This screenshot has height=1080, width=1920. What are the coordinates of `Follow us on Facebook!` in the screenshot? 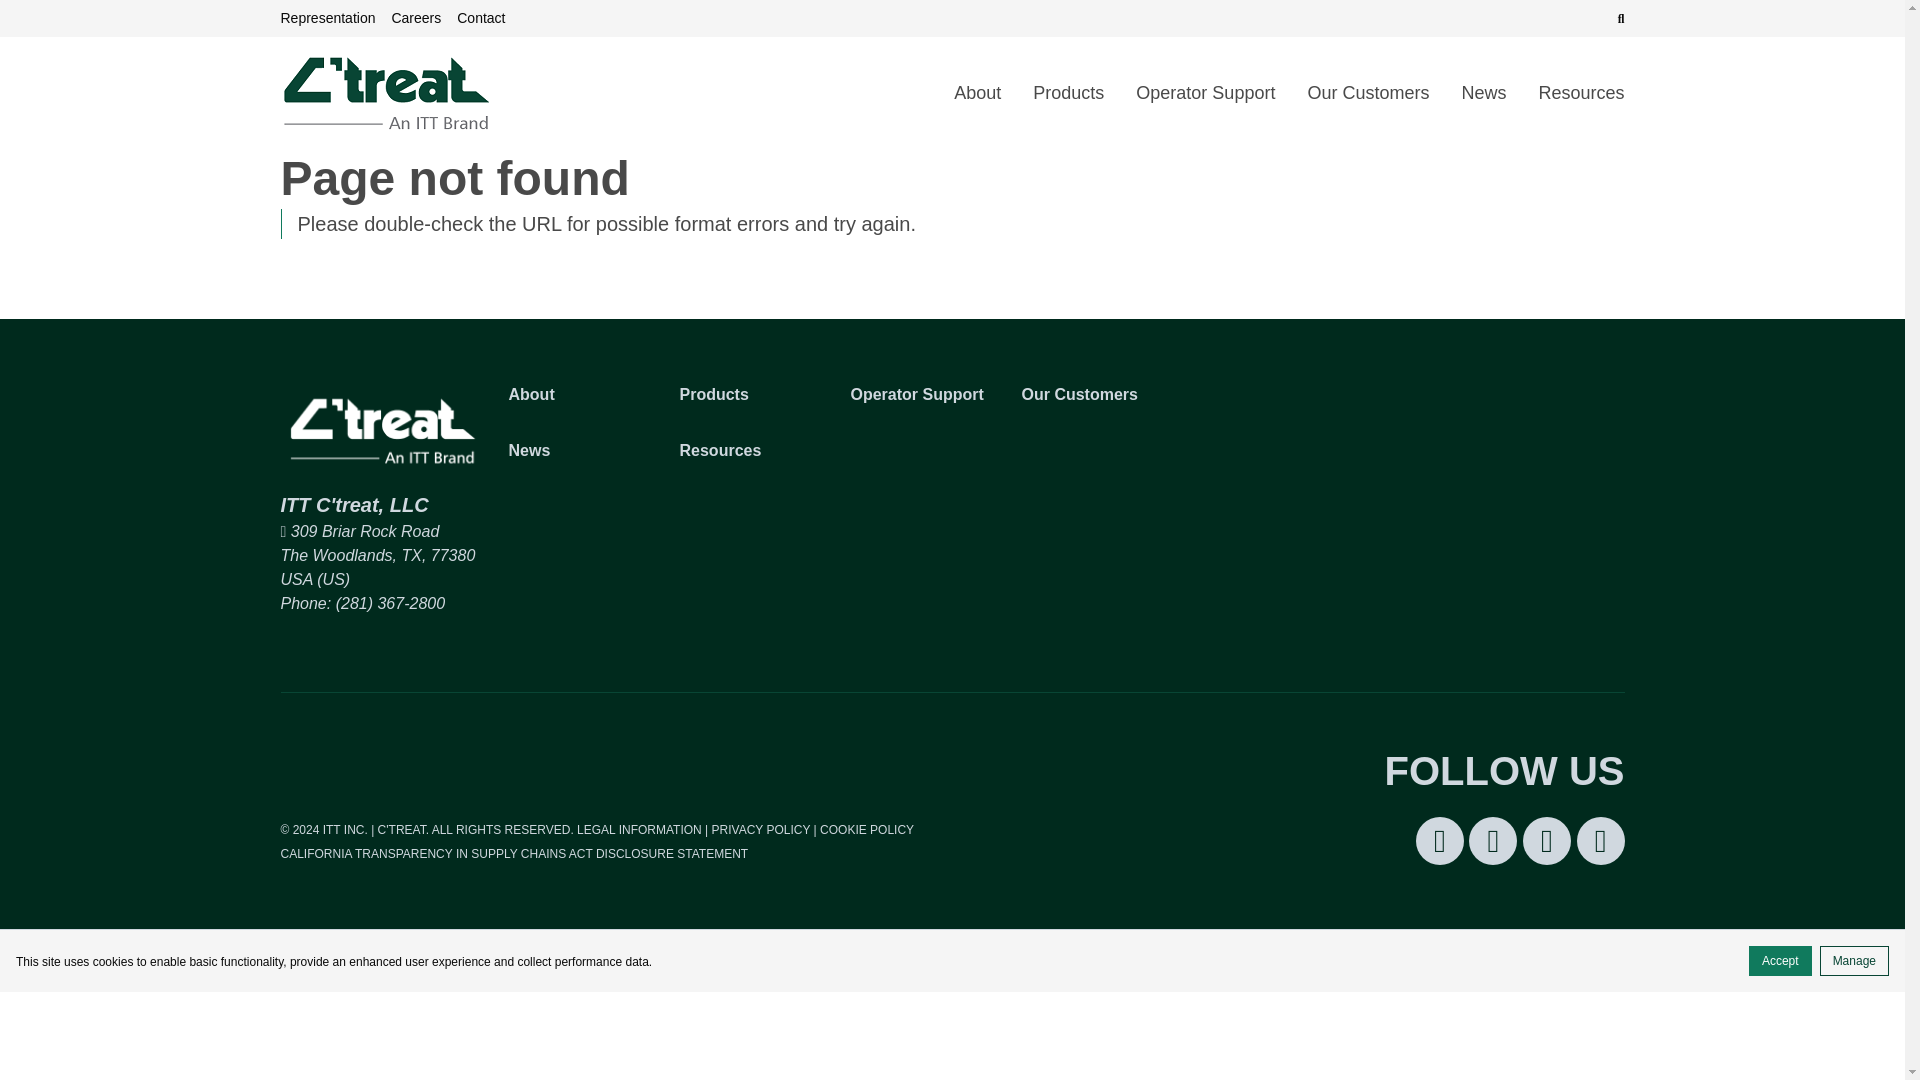 It's located at (1492, 840).